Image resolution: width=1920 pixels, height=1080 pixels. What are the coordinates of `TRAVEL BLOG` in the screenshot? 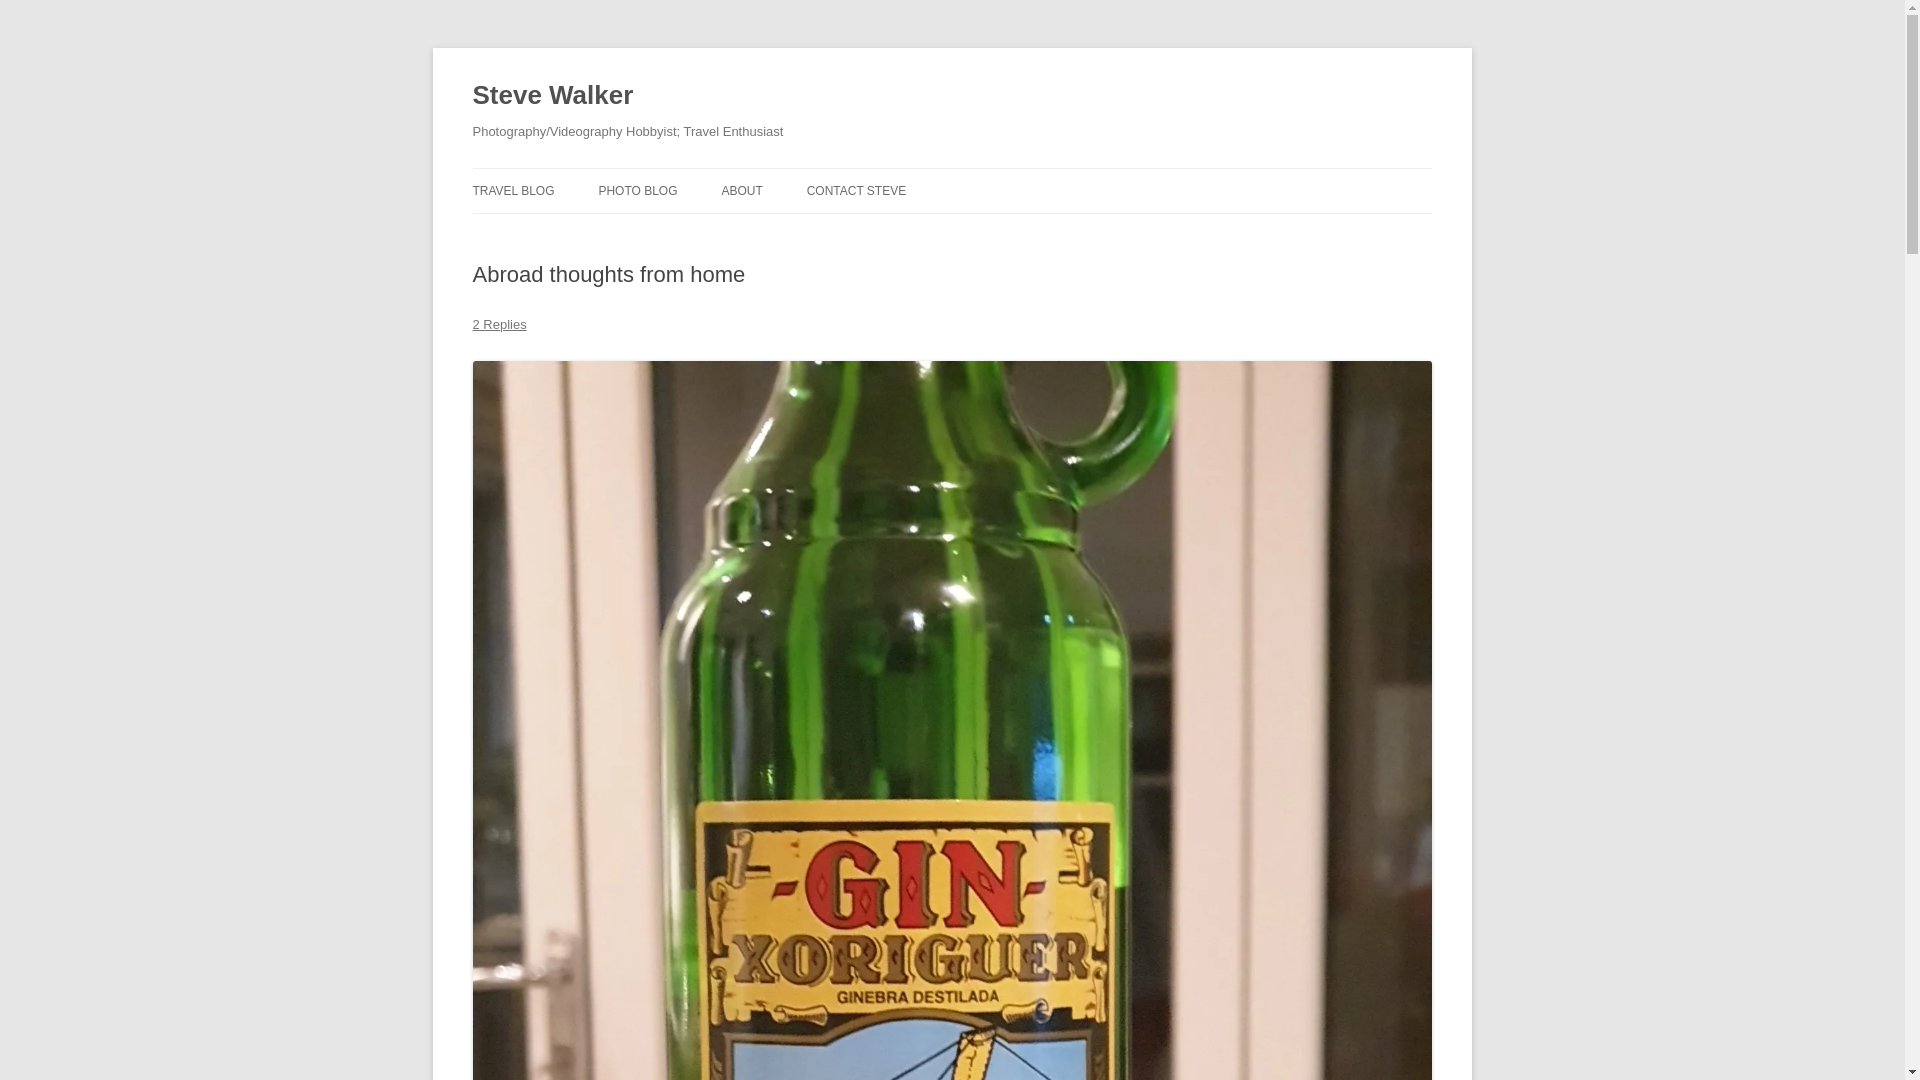 It's located at (513, 190).